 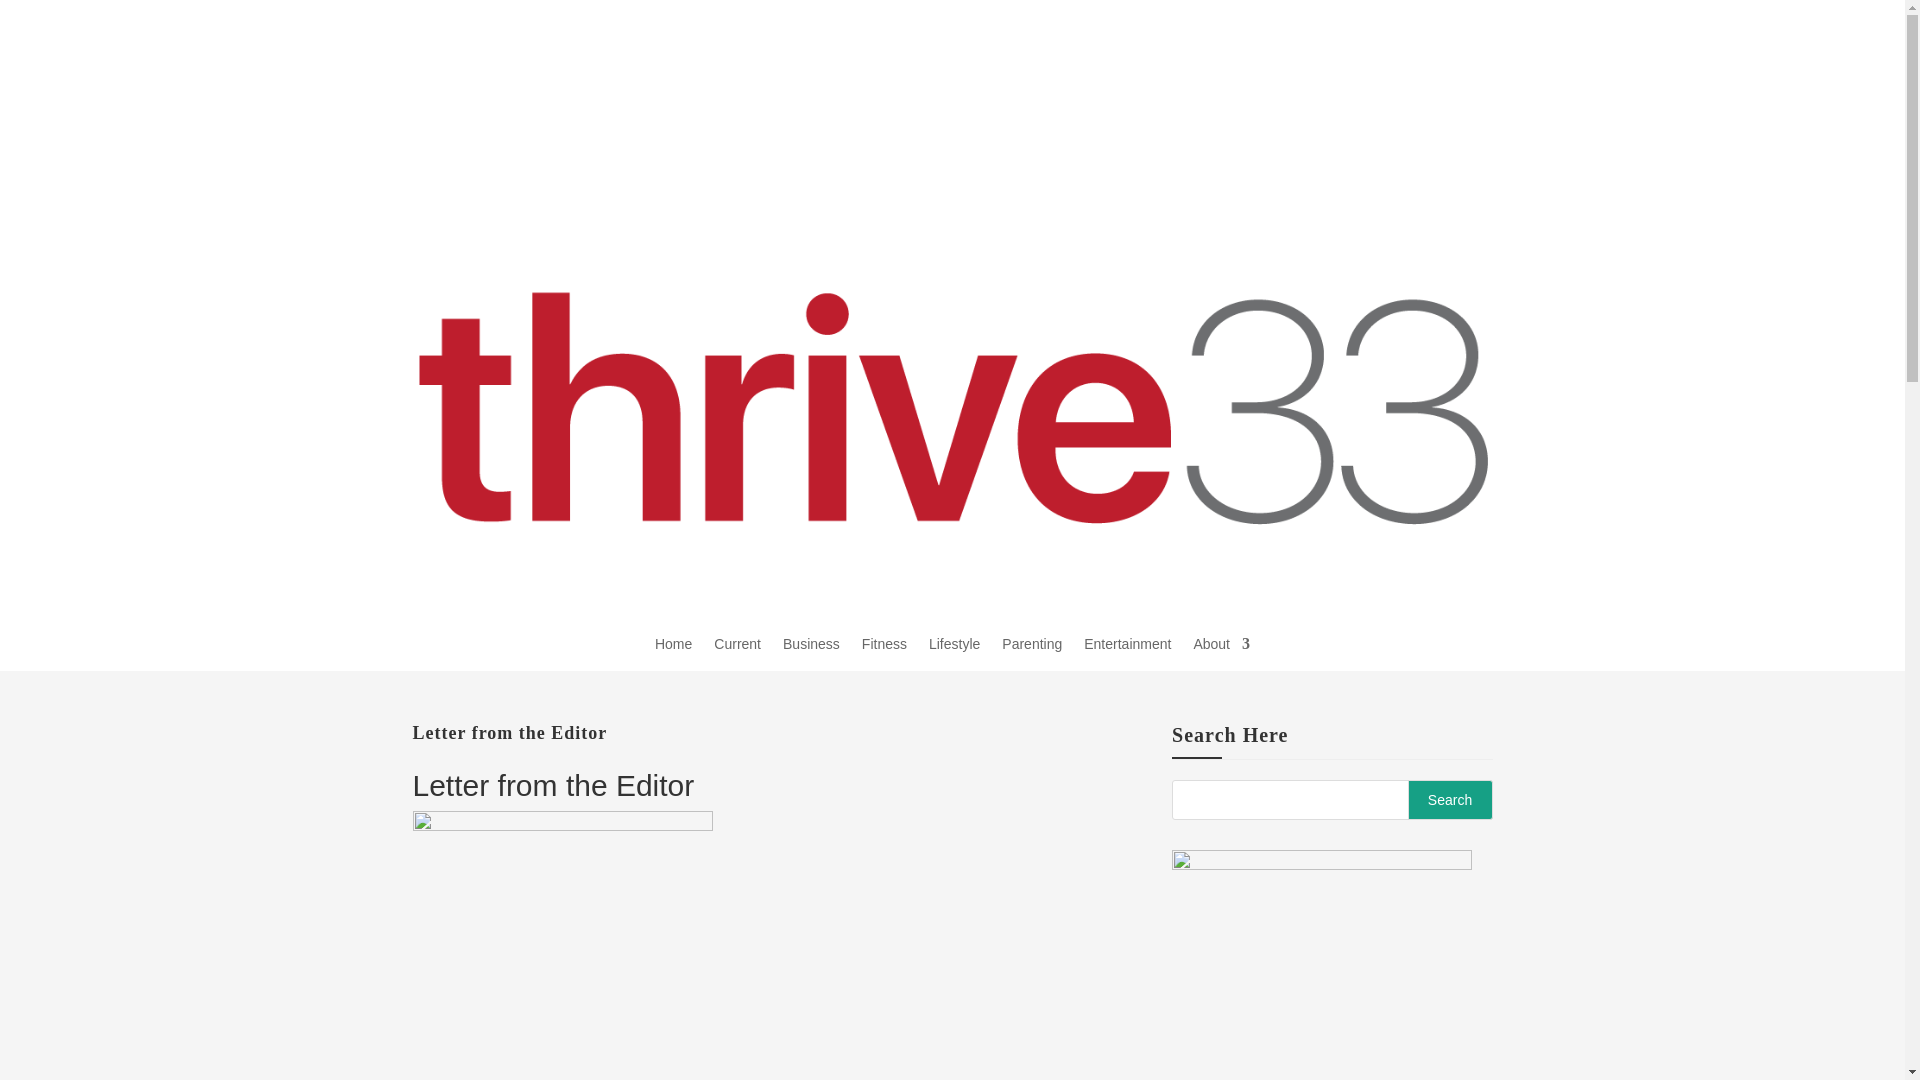 I want to click on Parenting, so click(x=1032, y=643).